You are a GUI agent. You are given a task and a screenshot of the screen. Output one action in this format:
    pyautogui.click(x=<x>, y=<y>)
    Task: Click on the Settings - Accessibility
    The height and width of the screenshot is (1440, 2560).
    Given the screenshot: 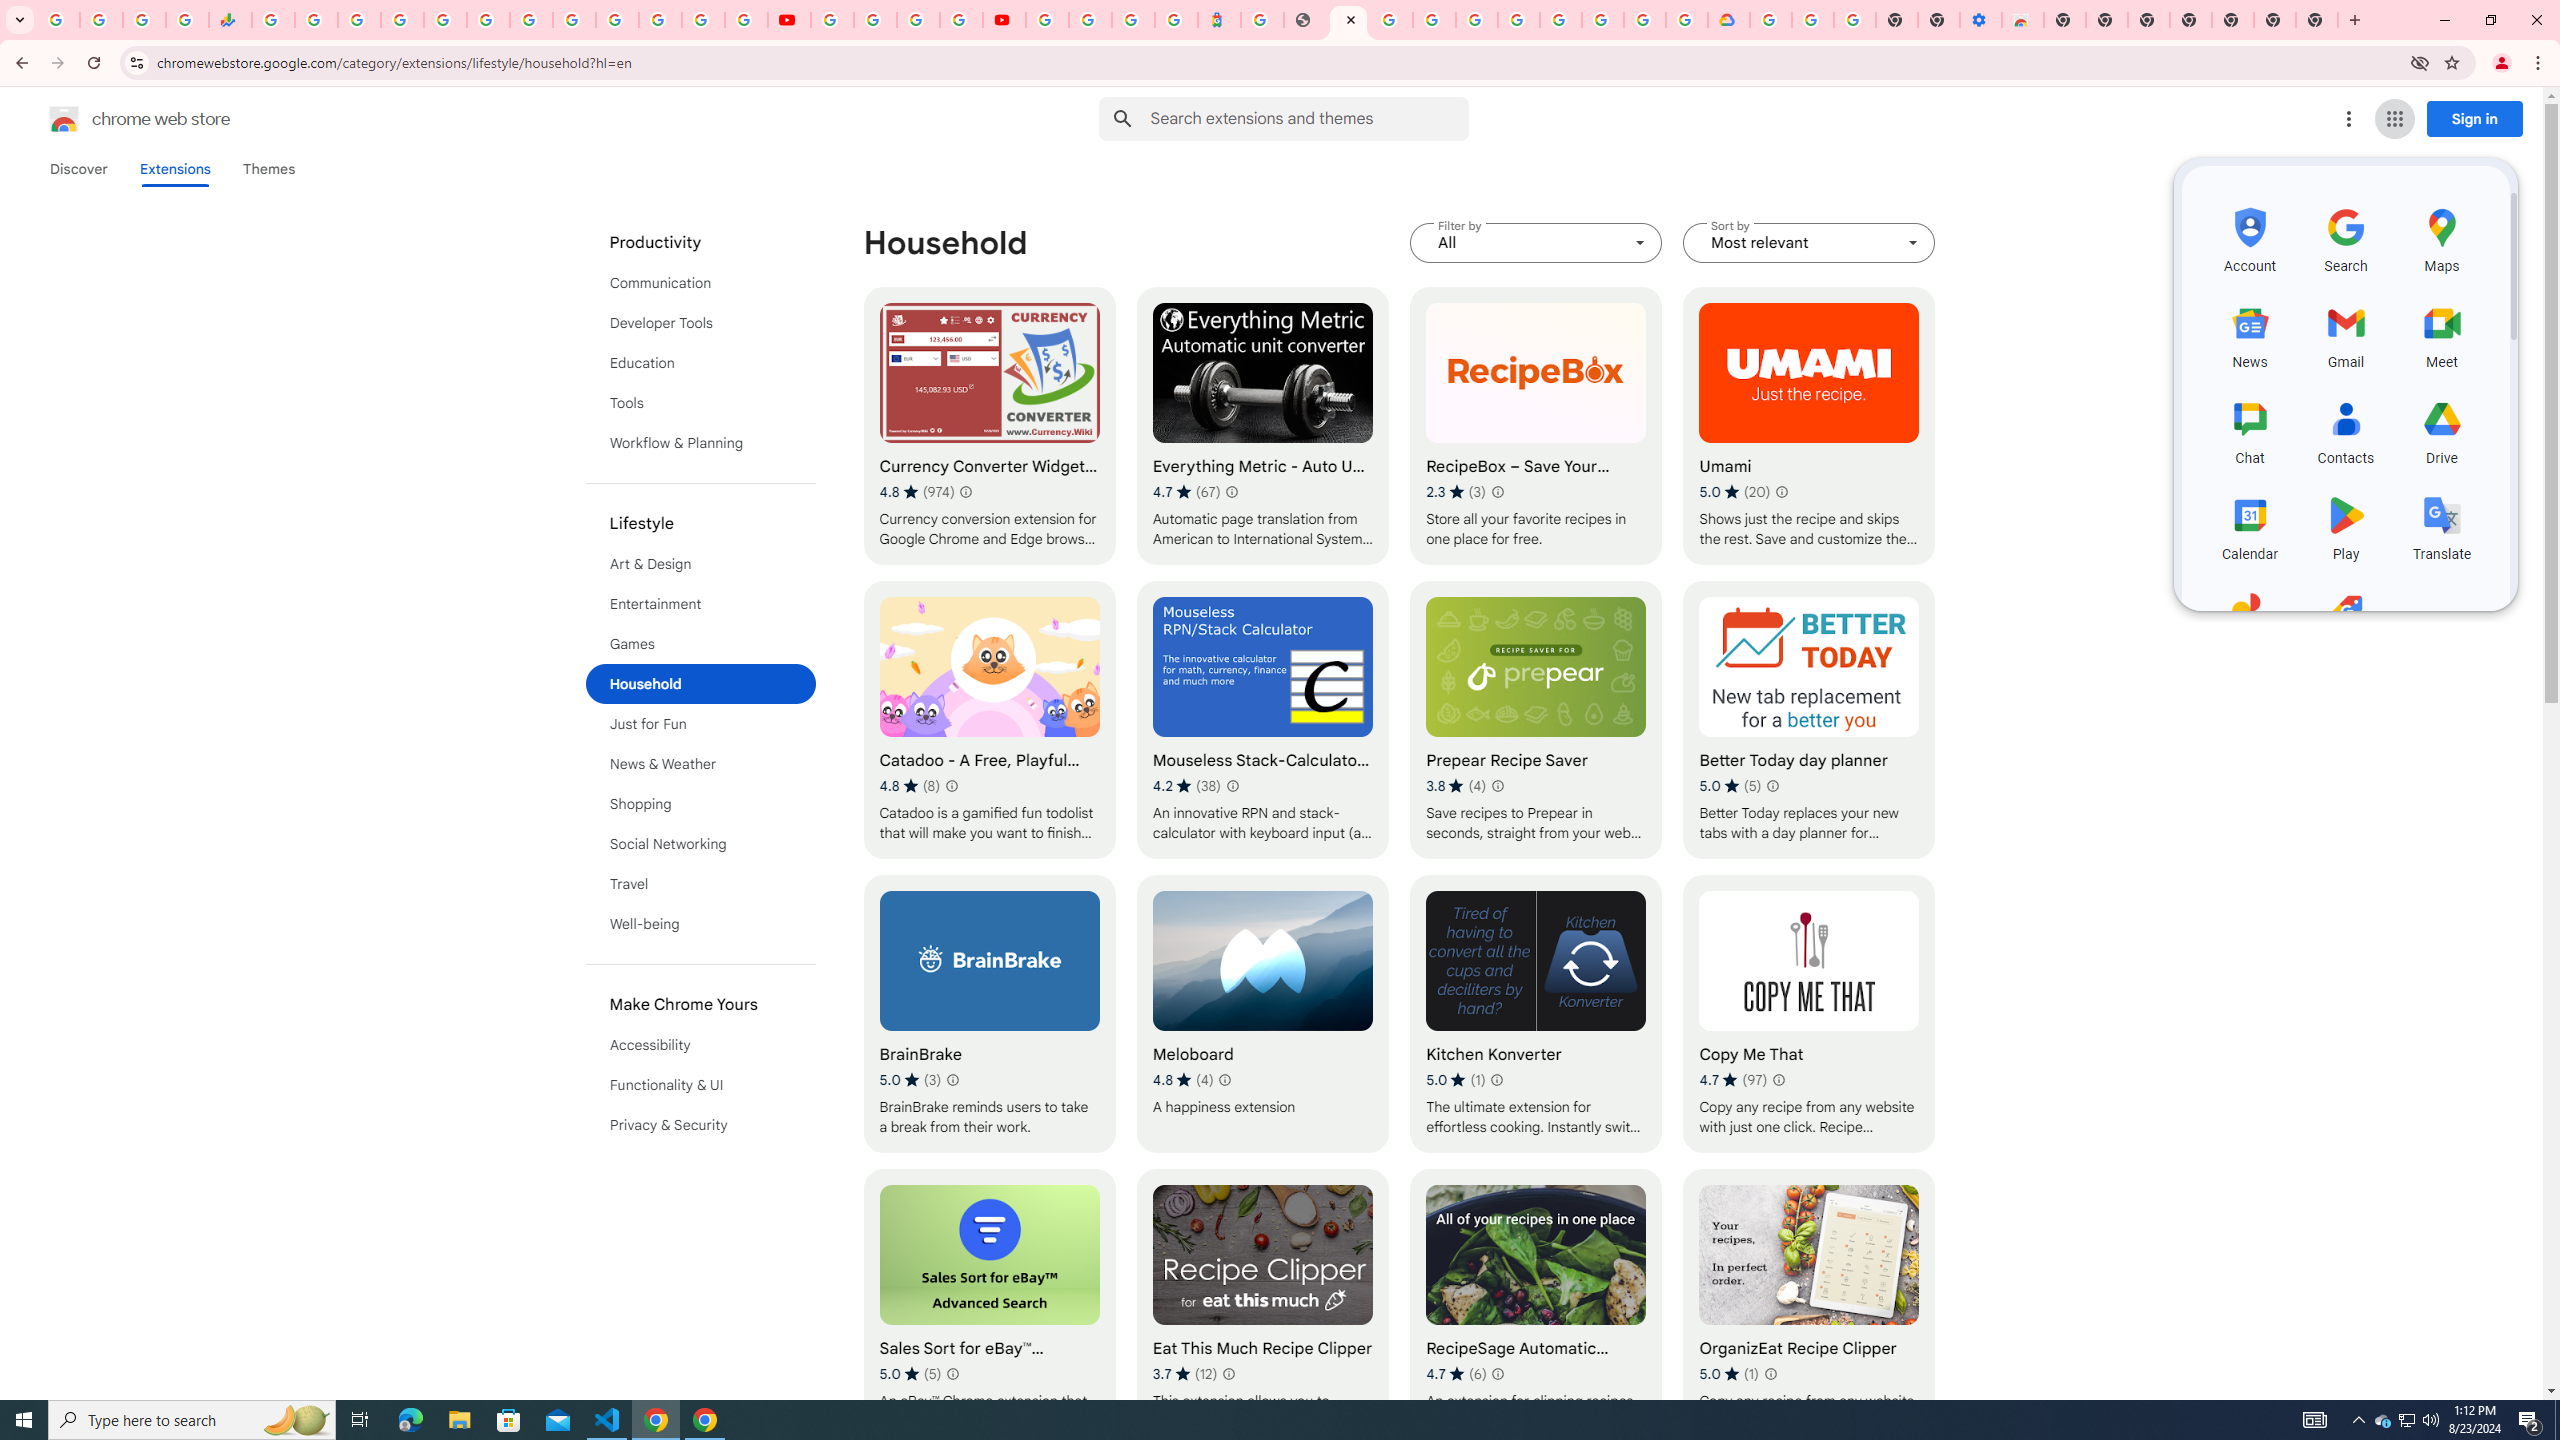 What is the action you would take?
    pyautogui.click(x=1981, y=20)
    